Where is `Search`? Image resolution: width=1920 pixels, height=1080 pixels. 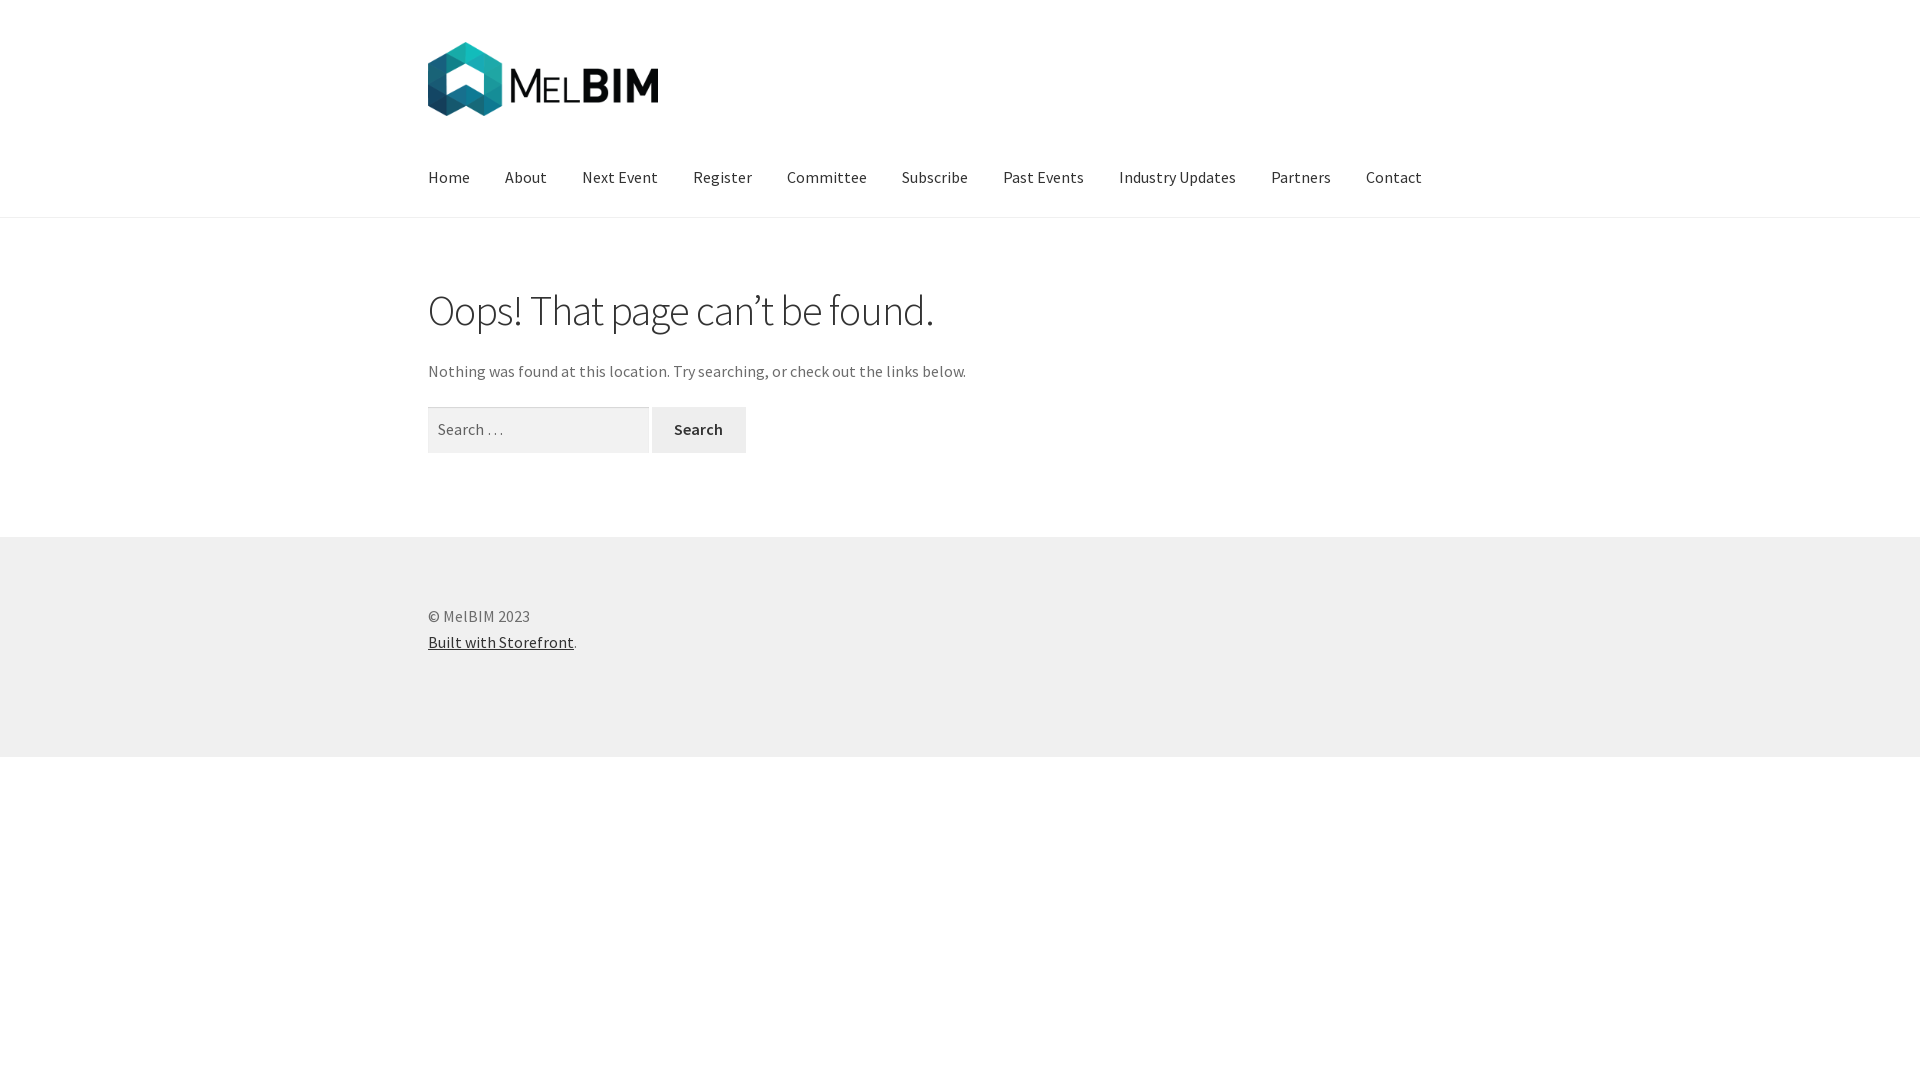
Search is located at coordinates (699, 430).